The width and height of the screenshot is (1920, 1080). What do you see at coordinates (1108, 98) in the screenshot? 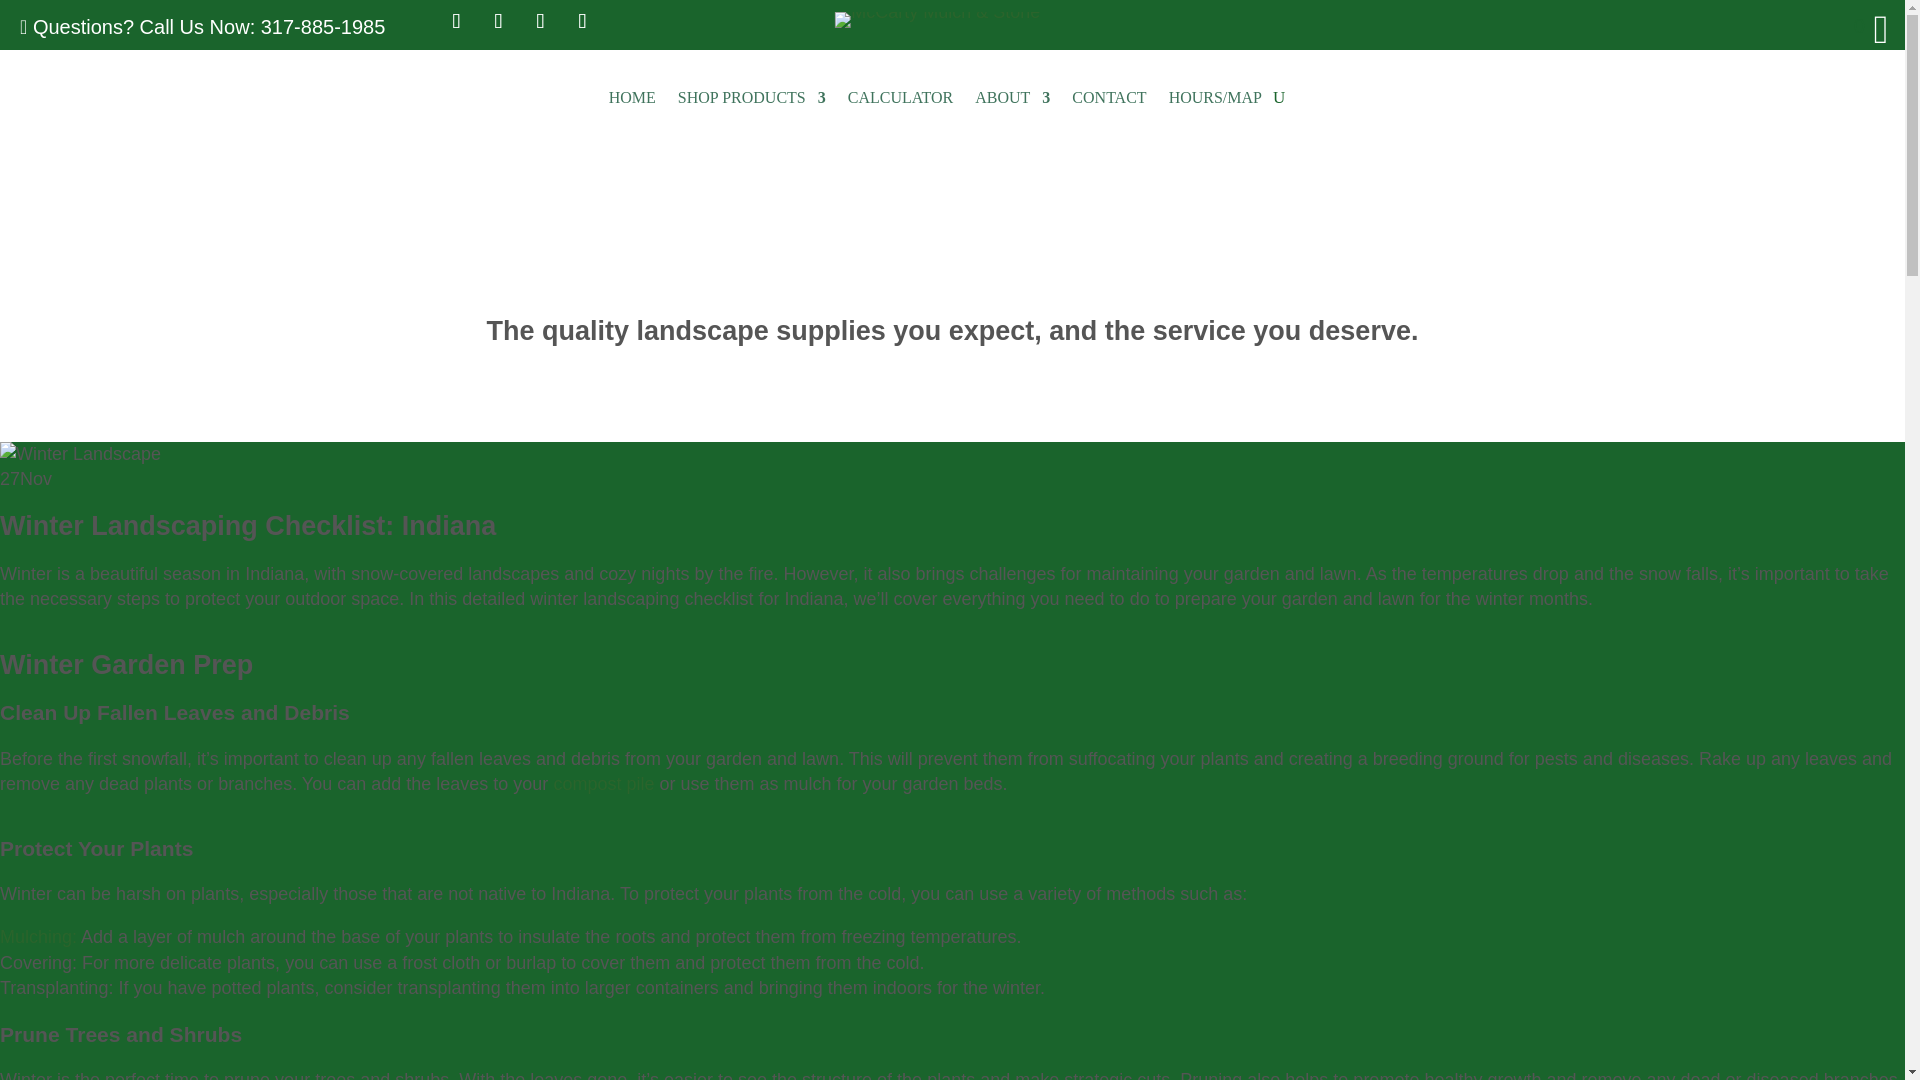
I see `CONTACT` at bounding box center [1108, 98].